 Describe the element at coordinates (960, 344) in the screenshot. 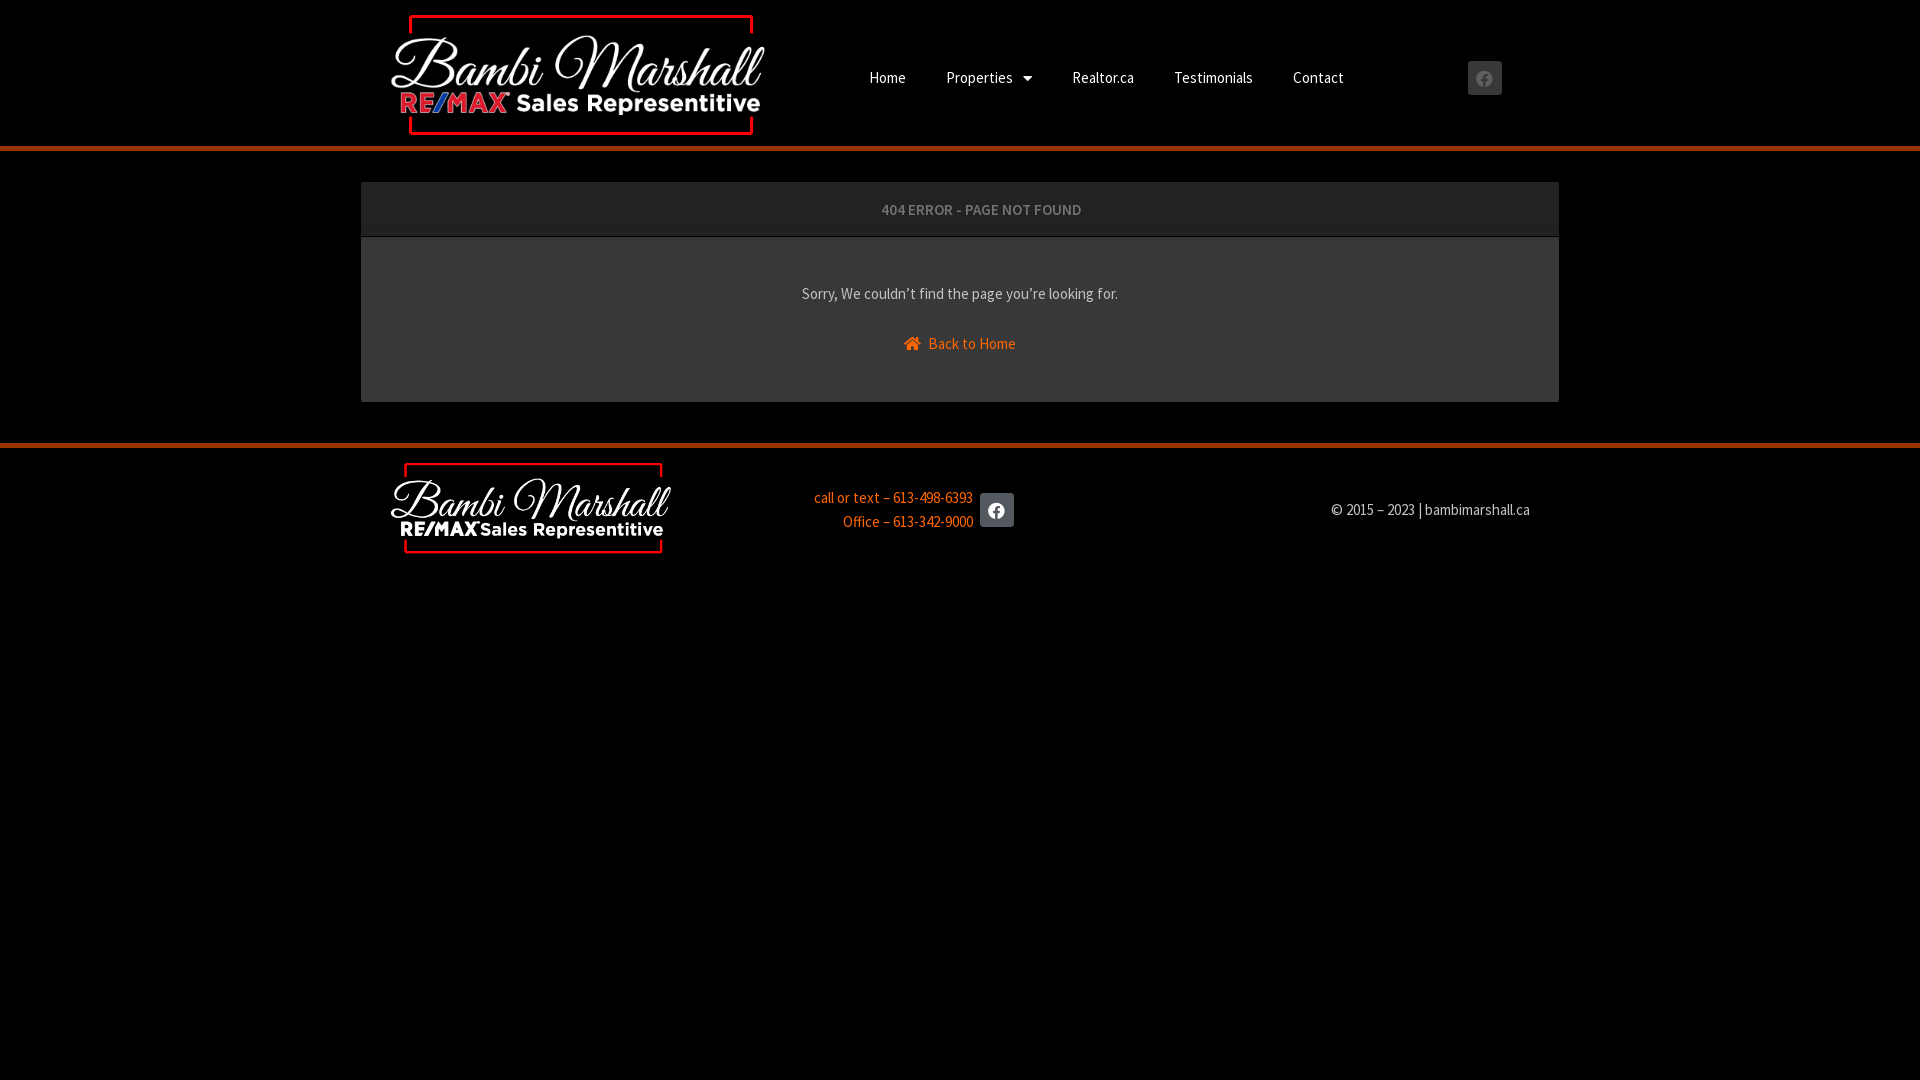

I see `Back to Home` at that location.